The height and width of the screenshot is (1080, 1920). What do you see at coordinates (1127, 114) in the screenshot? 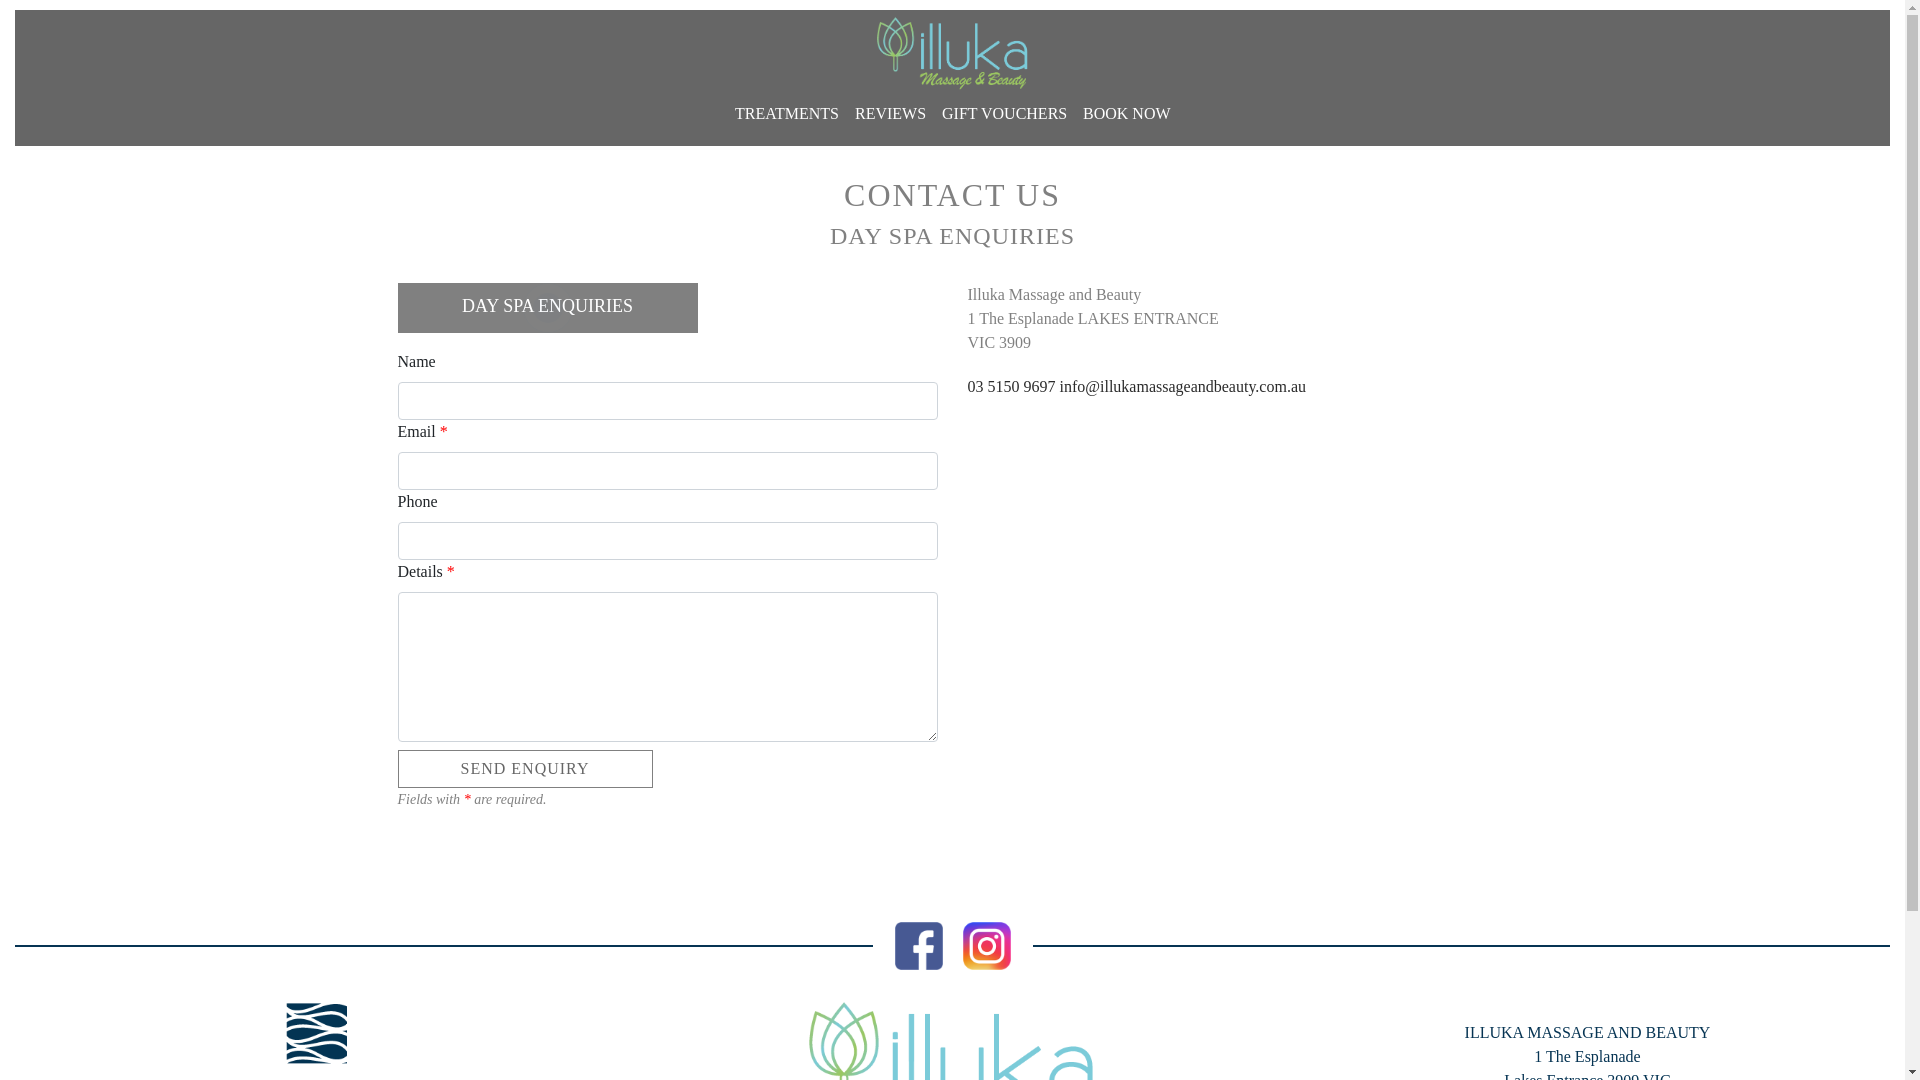
I see `BOOK NOW` at bounding box center [1127, 114].